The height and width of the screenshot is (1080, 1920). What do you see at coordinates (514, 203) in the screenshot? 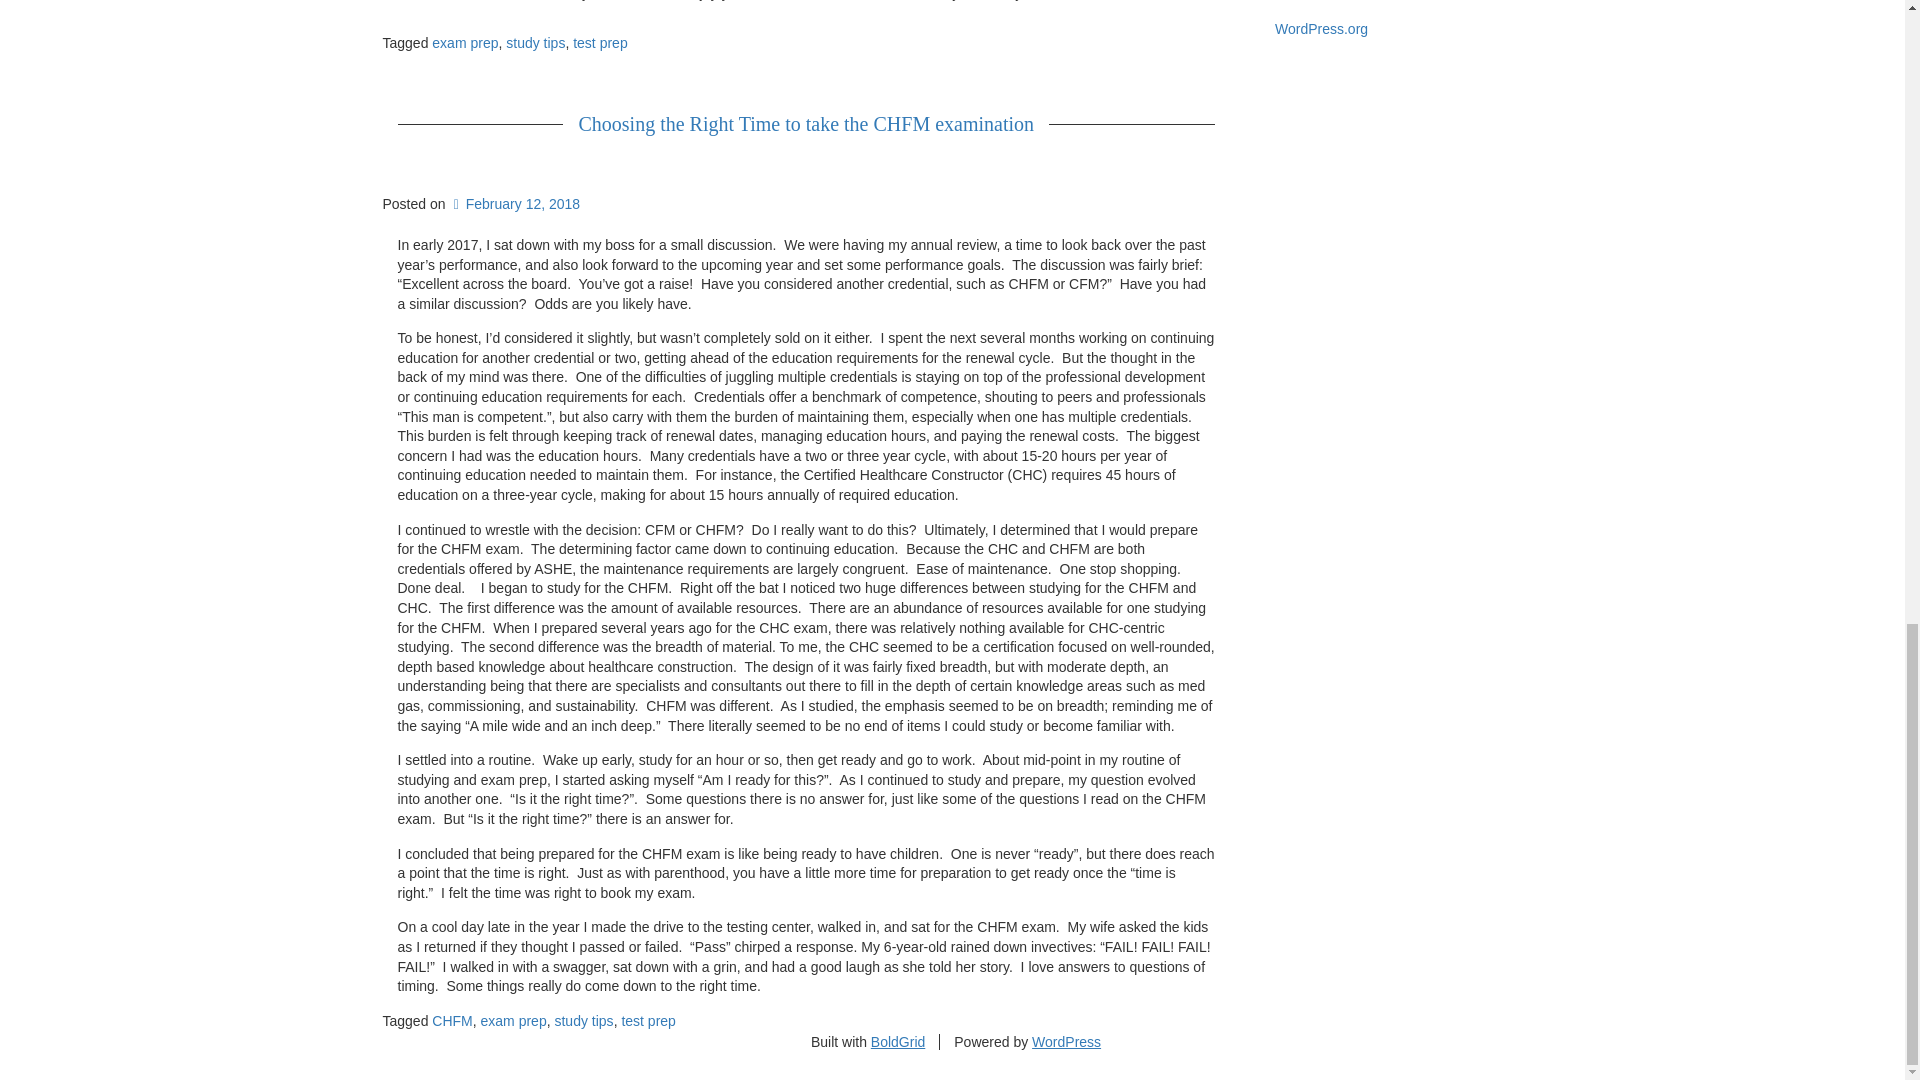
I see `February 12, 2018` at bounding box center [514, 203].